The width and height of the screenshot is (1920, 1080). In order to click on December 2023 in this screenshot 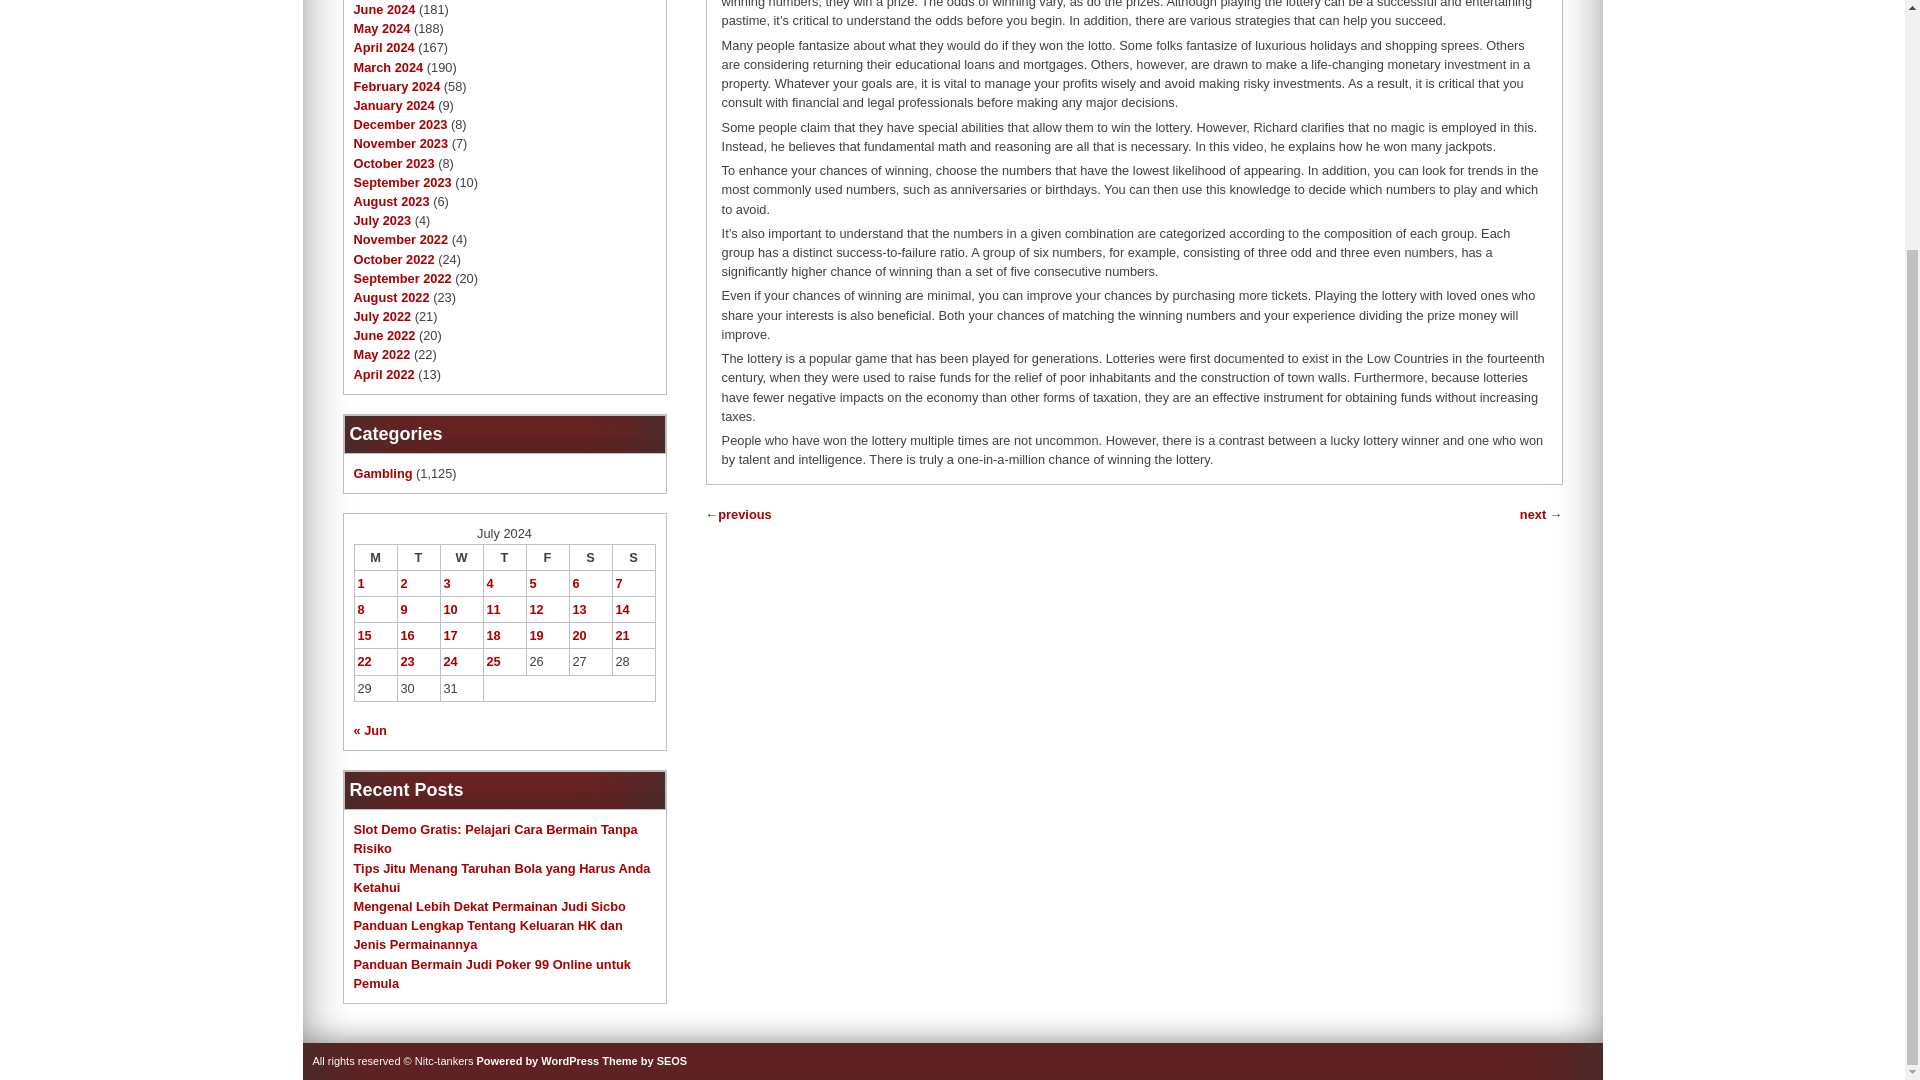, I will do `click(400, 124)`.